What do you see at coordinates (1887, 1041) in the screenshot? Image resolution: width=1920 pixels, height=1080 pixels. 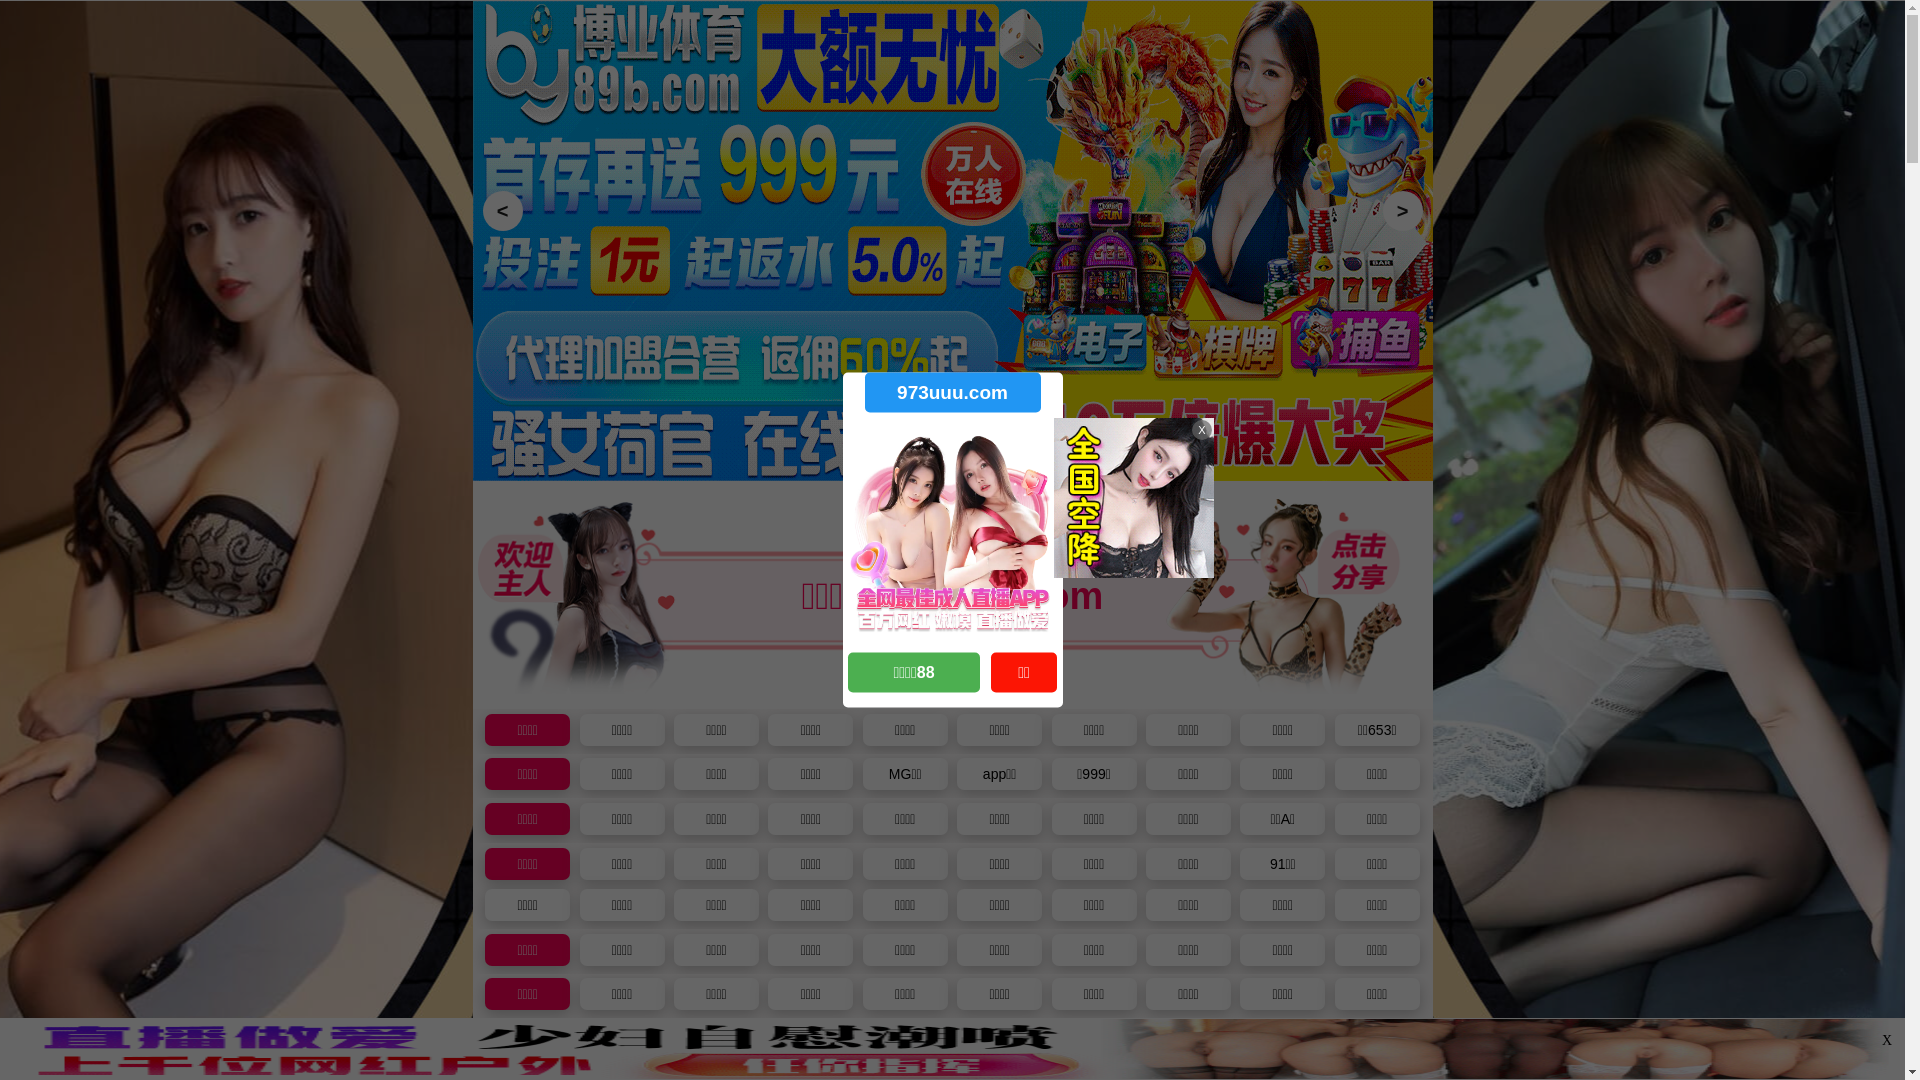 I see `X` at bounding box center [1887, 1041].